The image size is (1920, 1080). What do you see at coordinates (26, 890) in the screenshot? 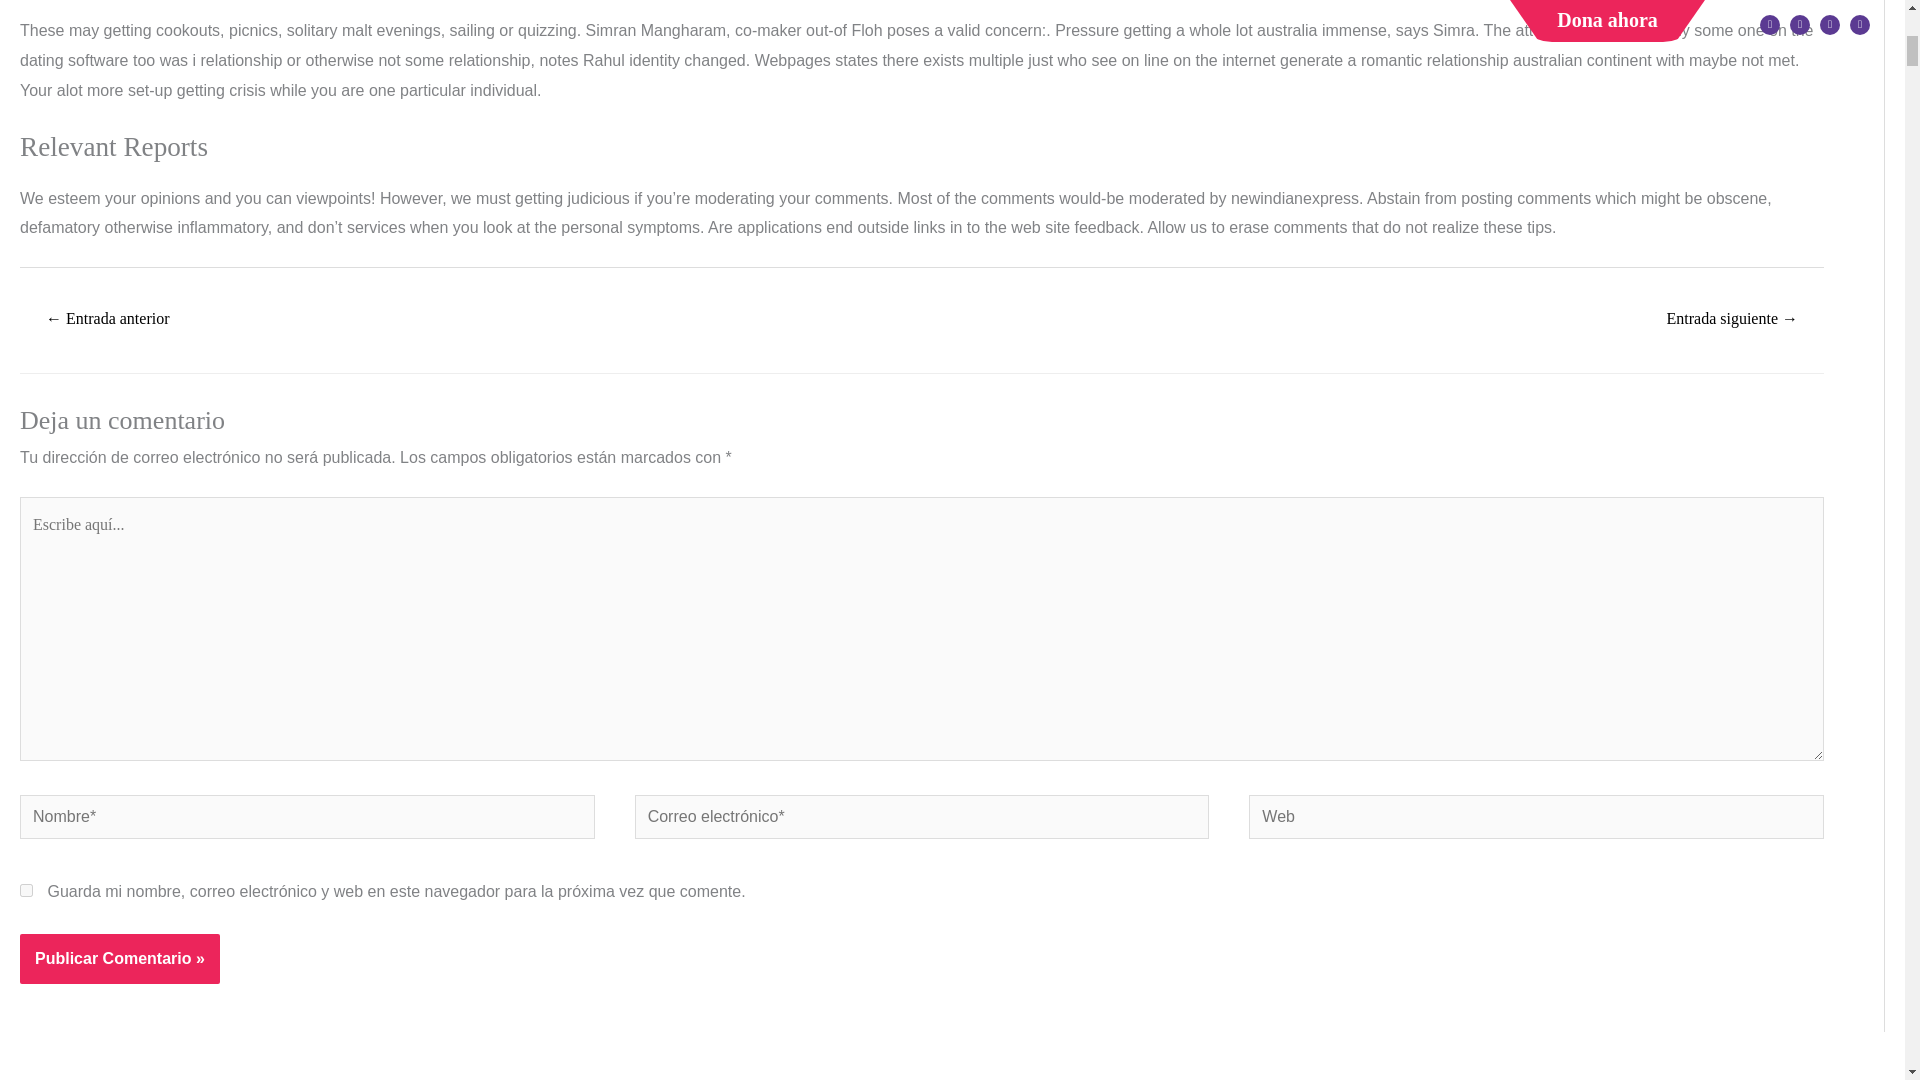
I see `yes` at bounding box center [26, 890].